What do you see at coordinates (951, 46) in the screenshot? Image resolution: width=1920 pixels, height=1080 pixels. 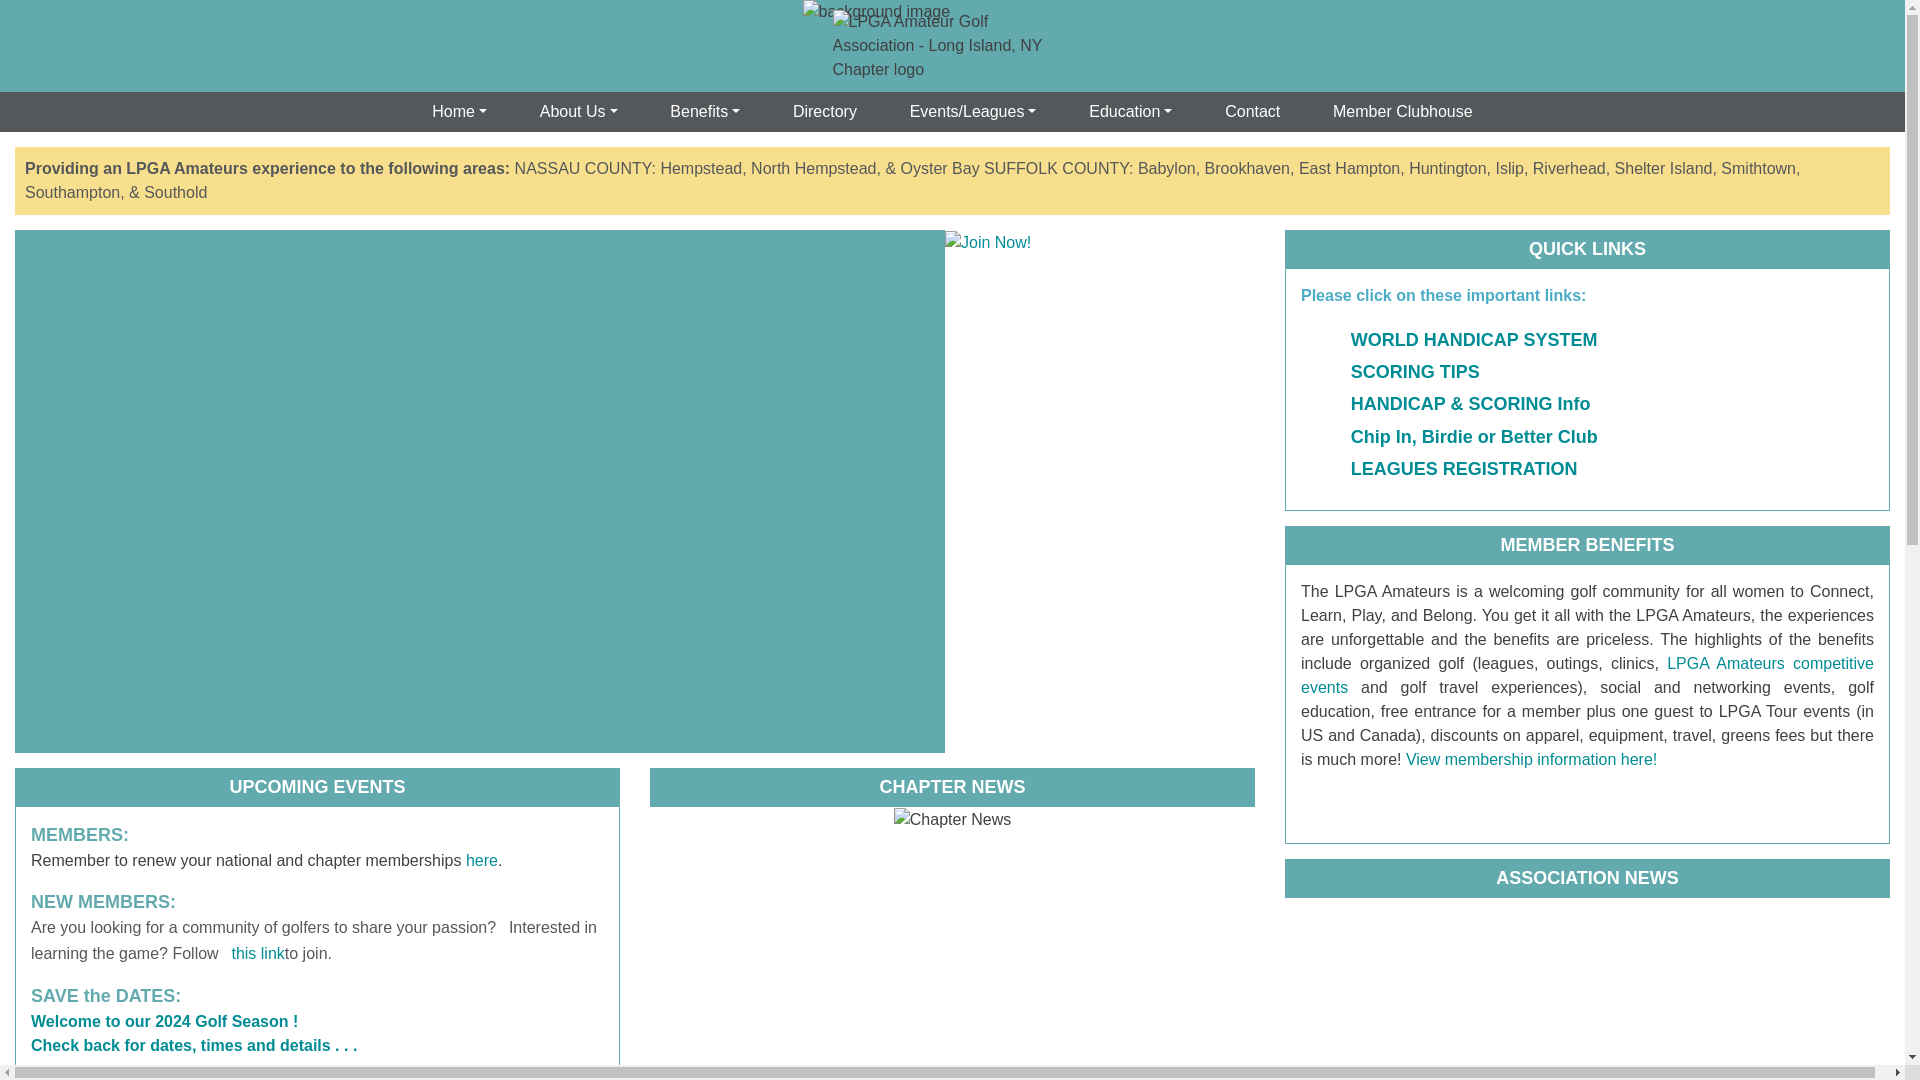 I see `LPGA Amateur Golf Association - Long Island, NY Chapter logo` at bounding box center [951, 46].